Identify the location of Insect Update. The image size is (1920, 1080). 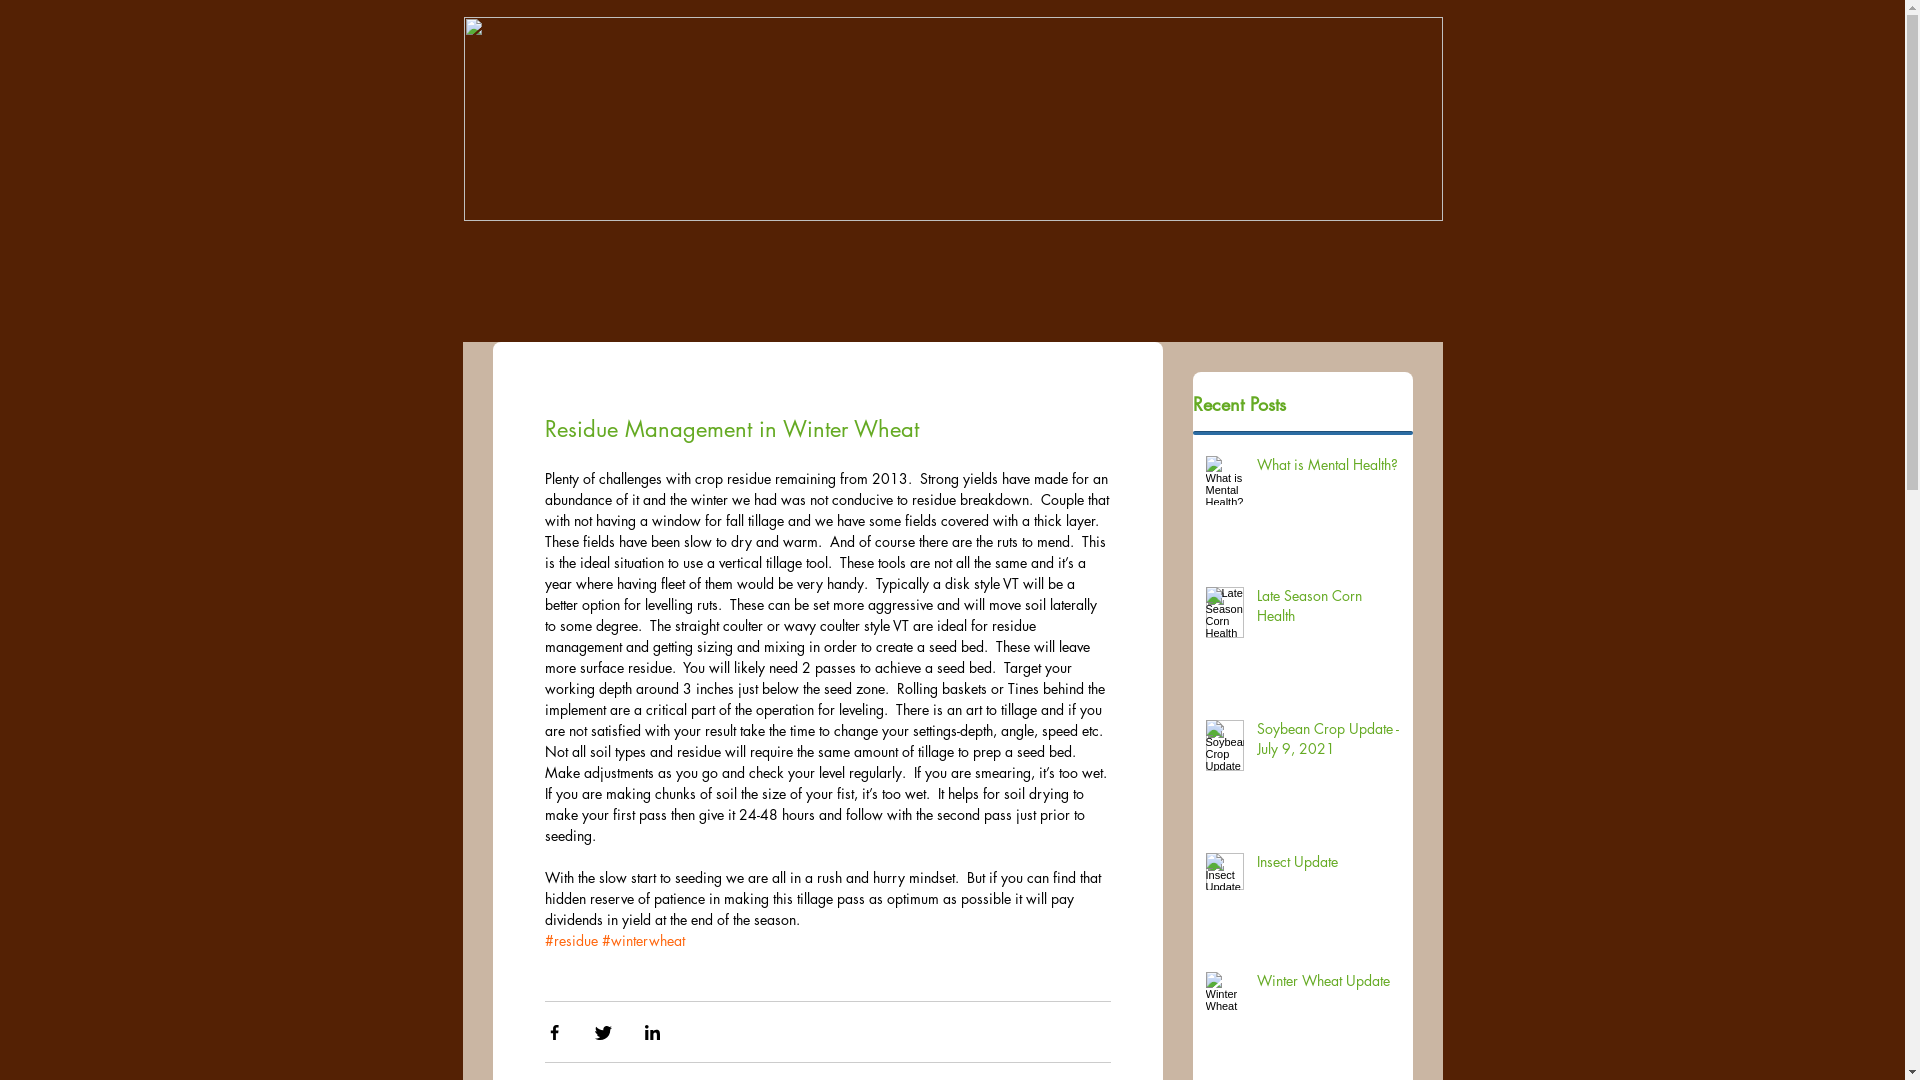
(1328, 866).